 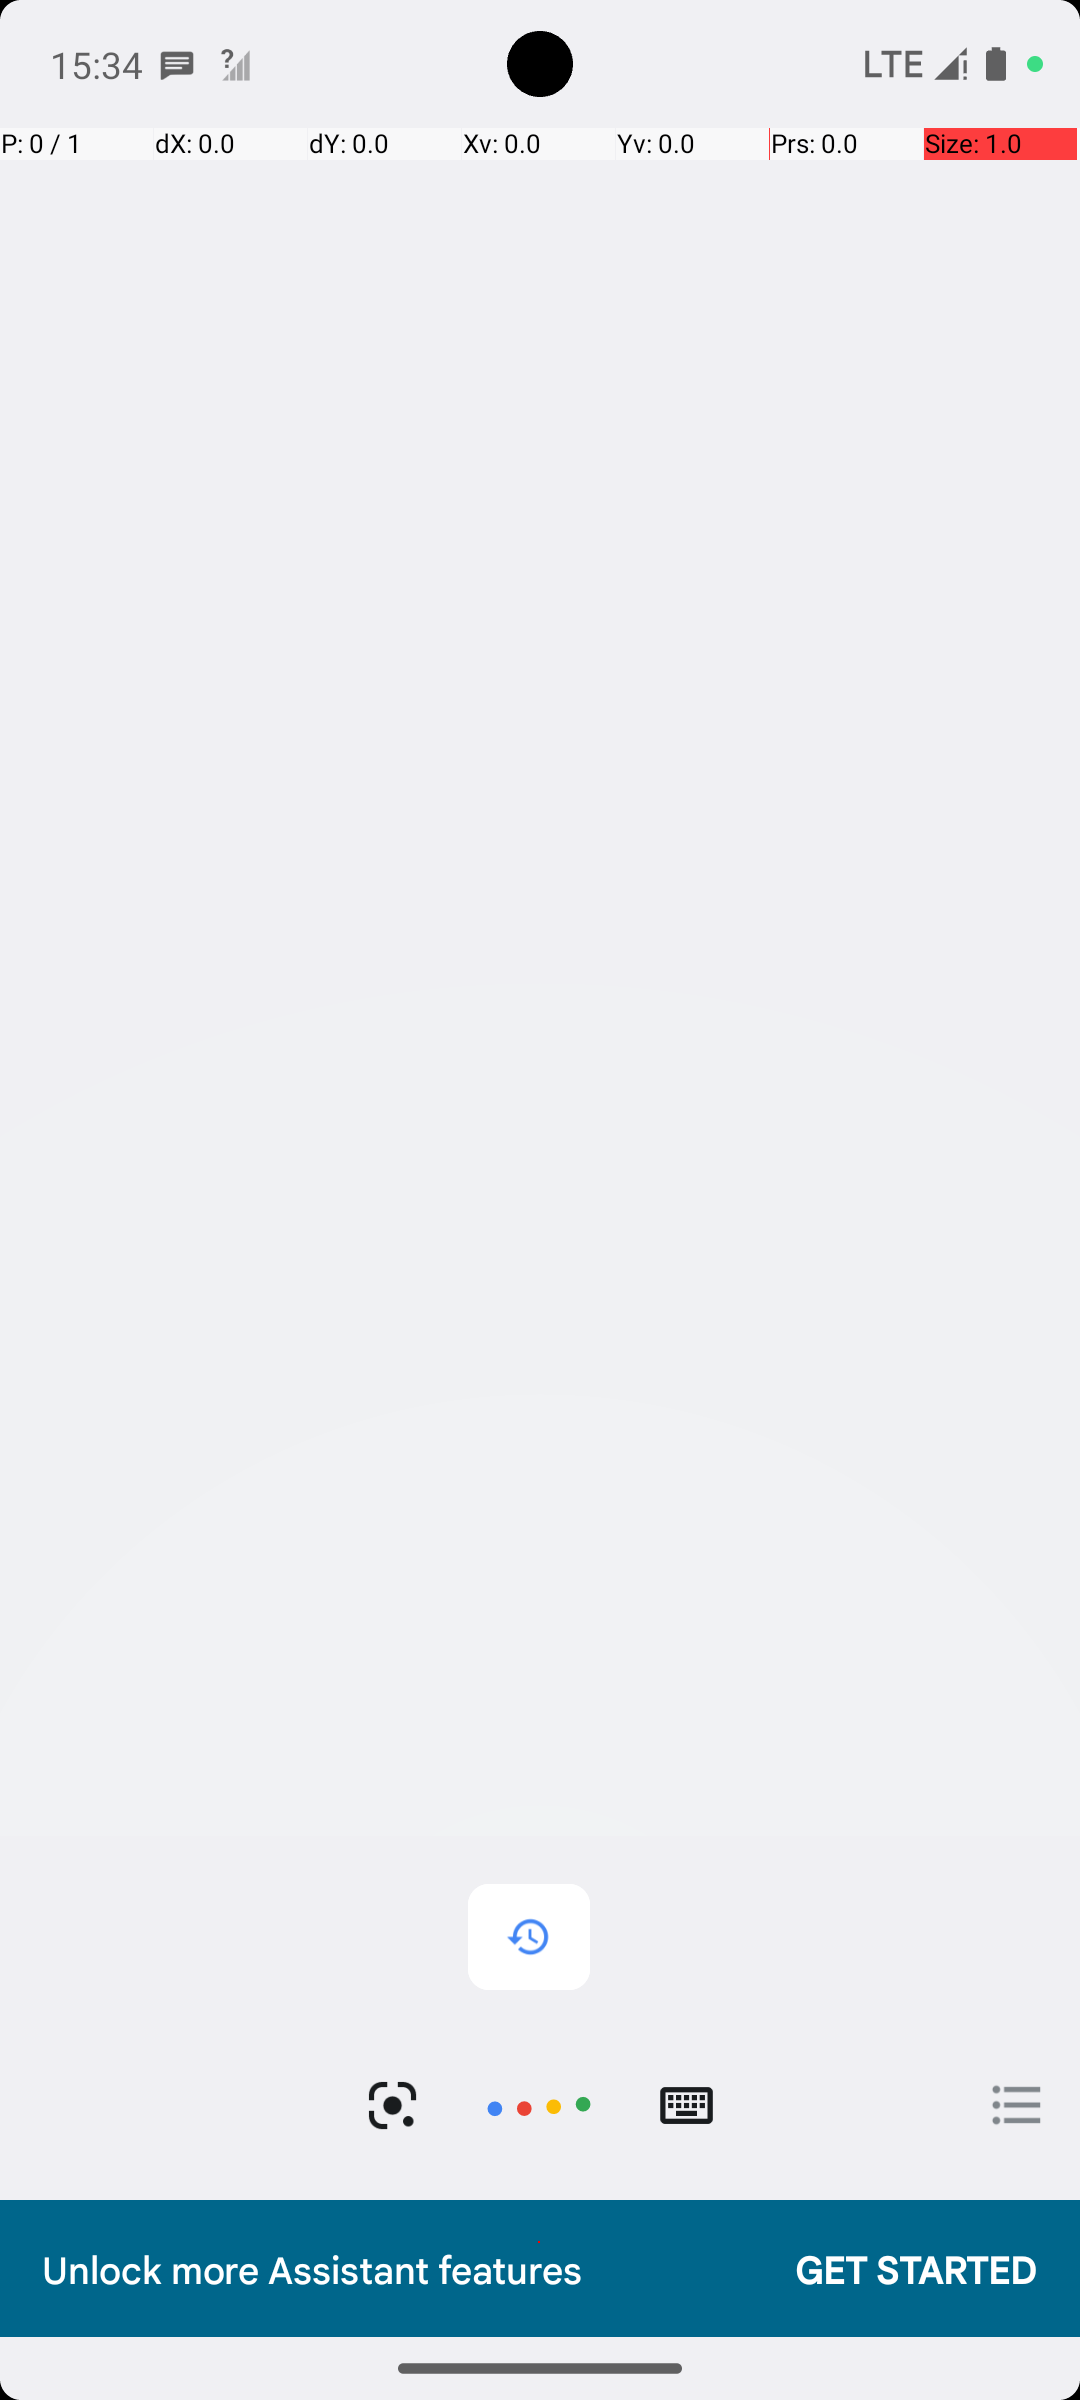 I want to click on Type mode, so click(x=686, y=2106).